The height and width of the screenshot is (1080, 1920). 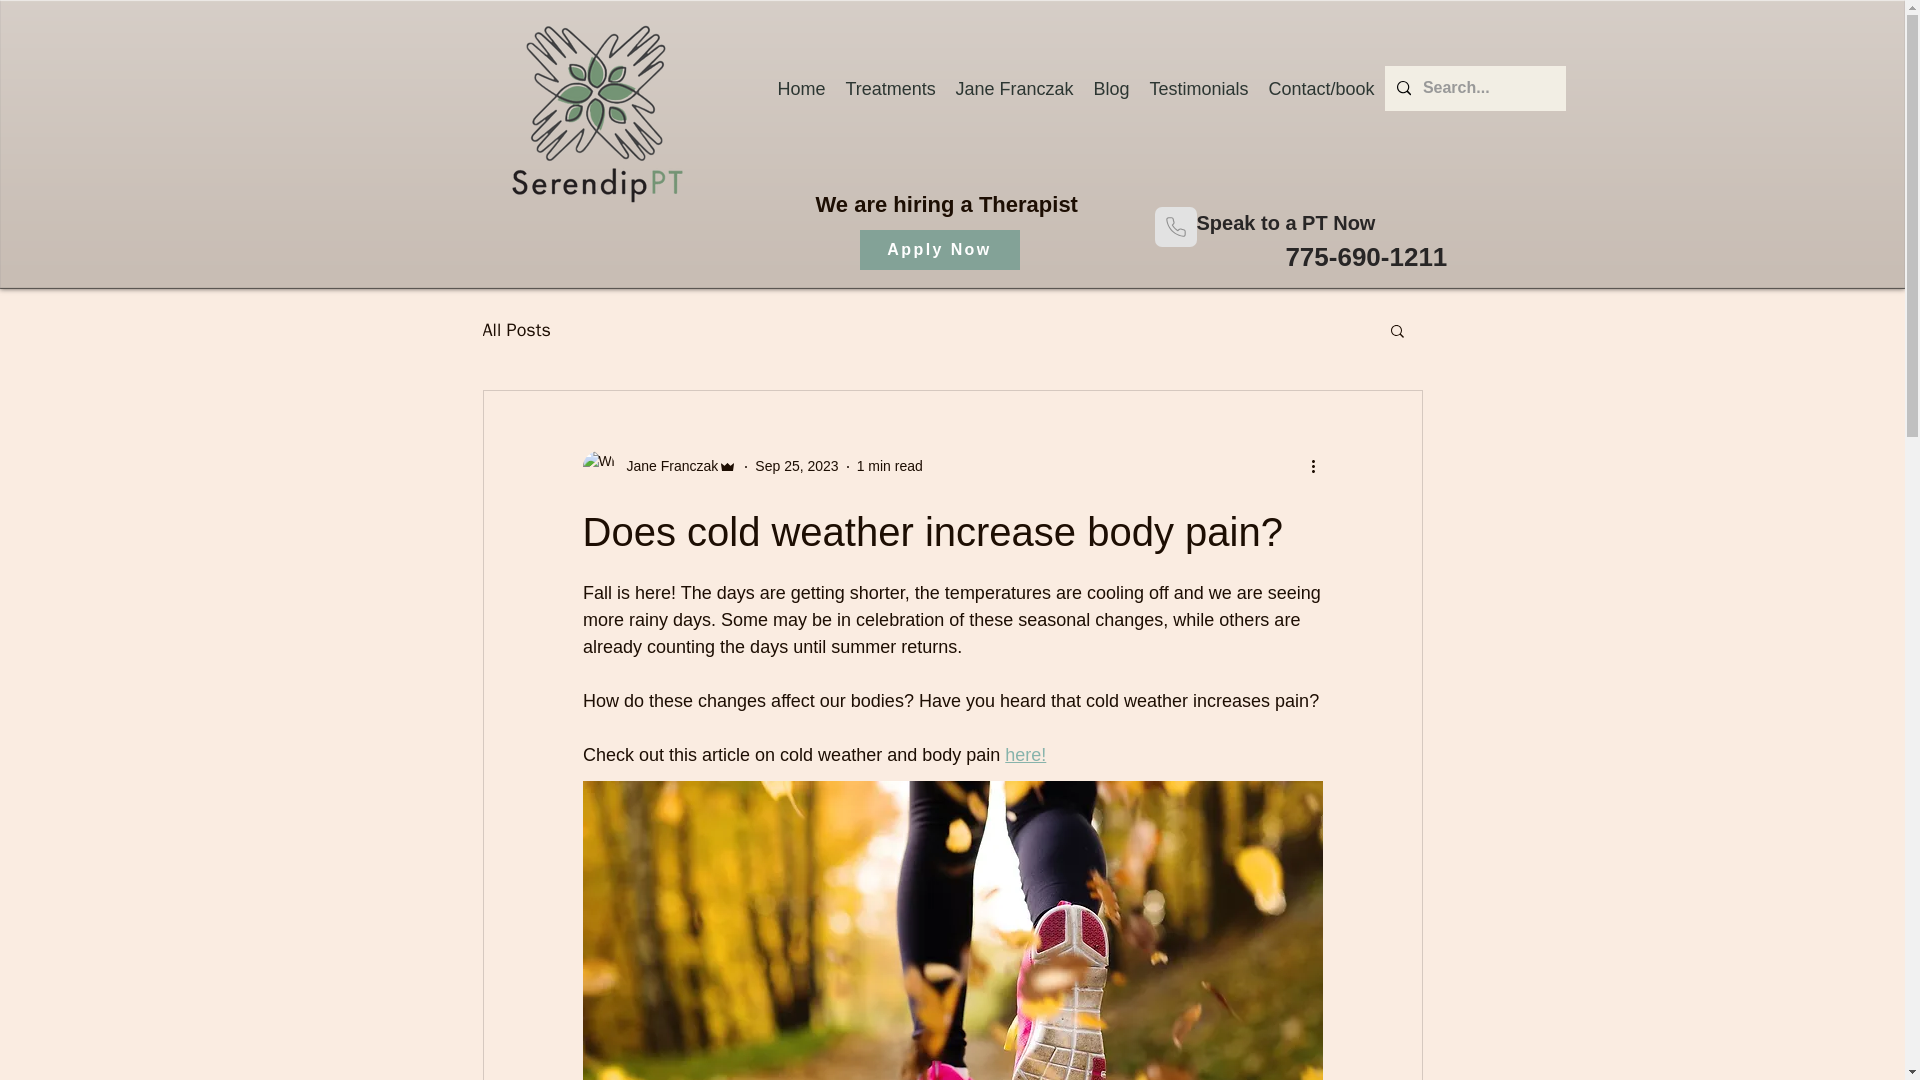 I want to click on All Posts, so click(x=515, y=330).